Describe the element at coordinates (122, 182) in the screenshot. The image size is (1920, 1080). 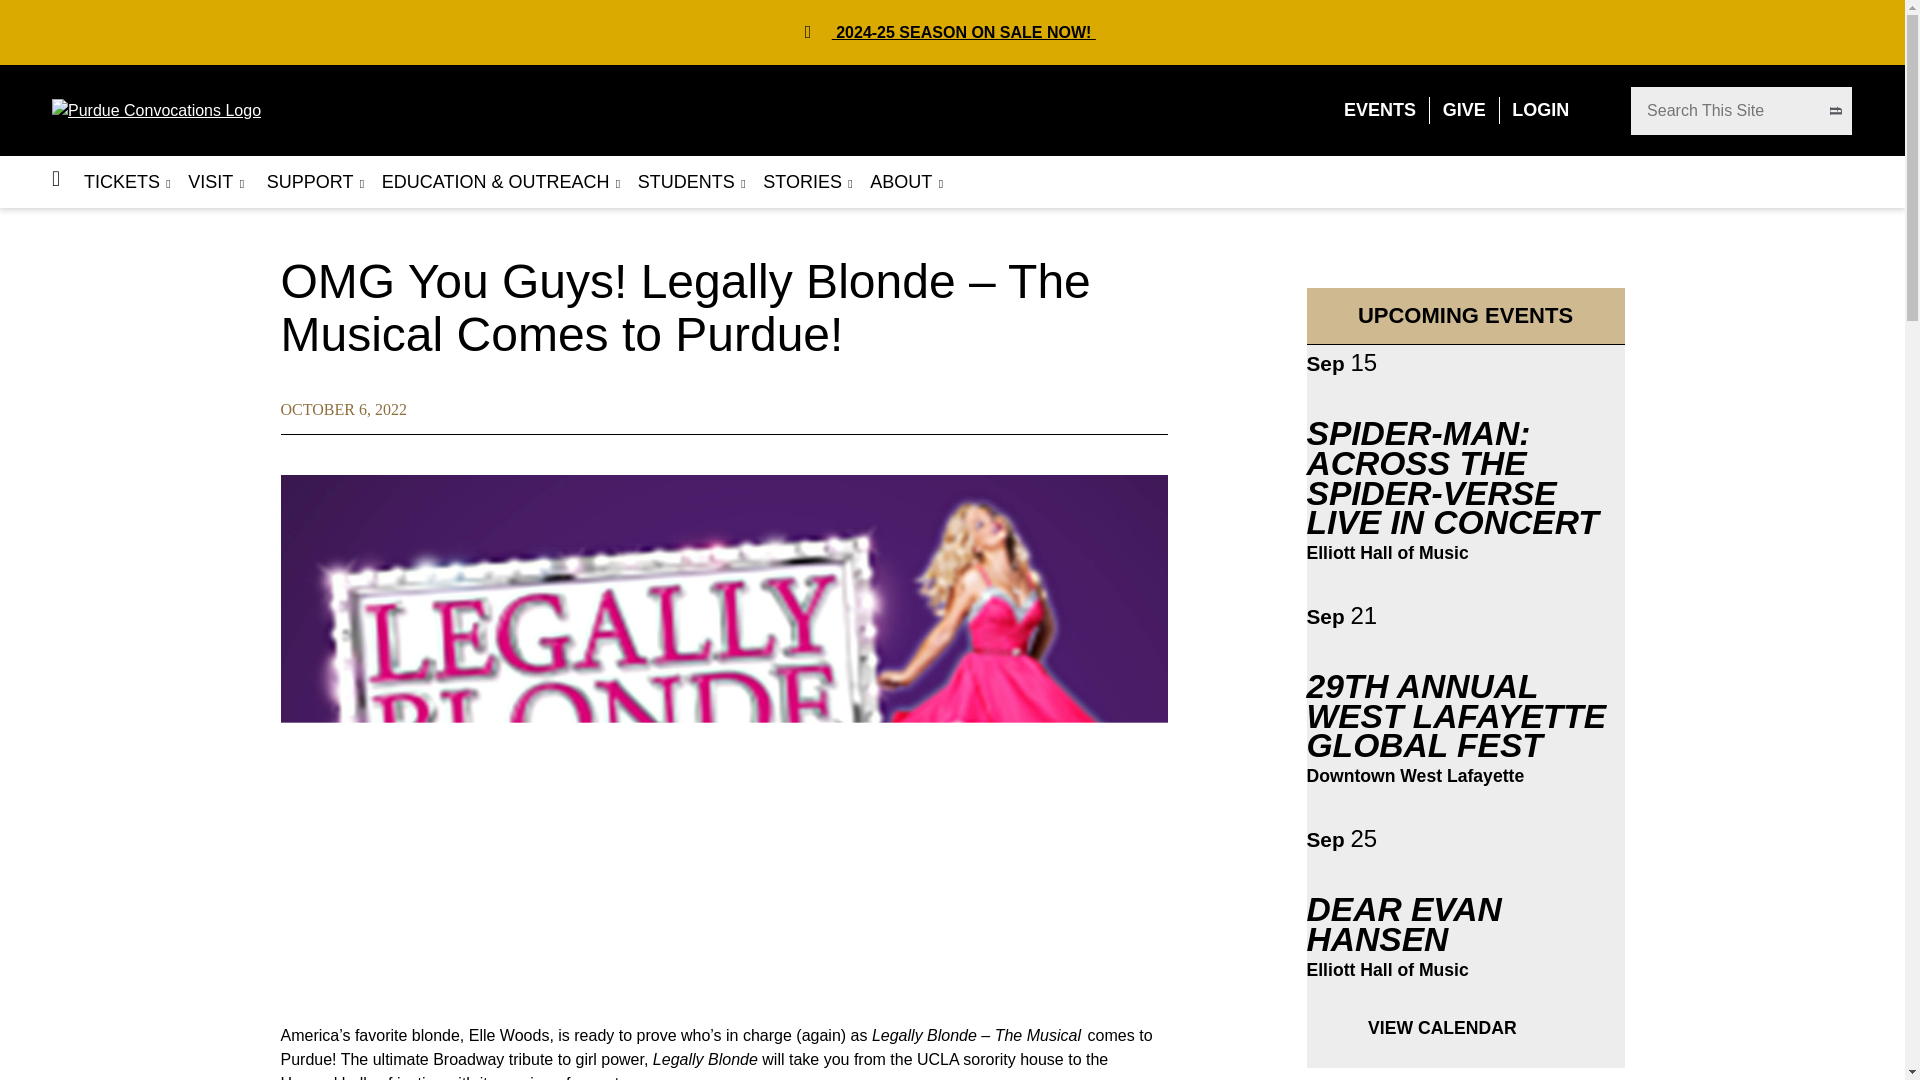
I see `TICKETS` at that location.